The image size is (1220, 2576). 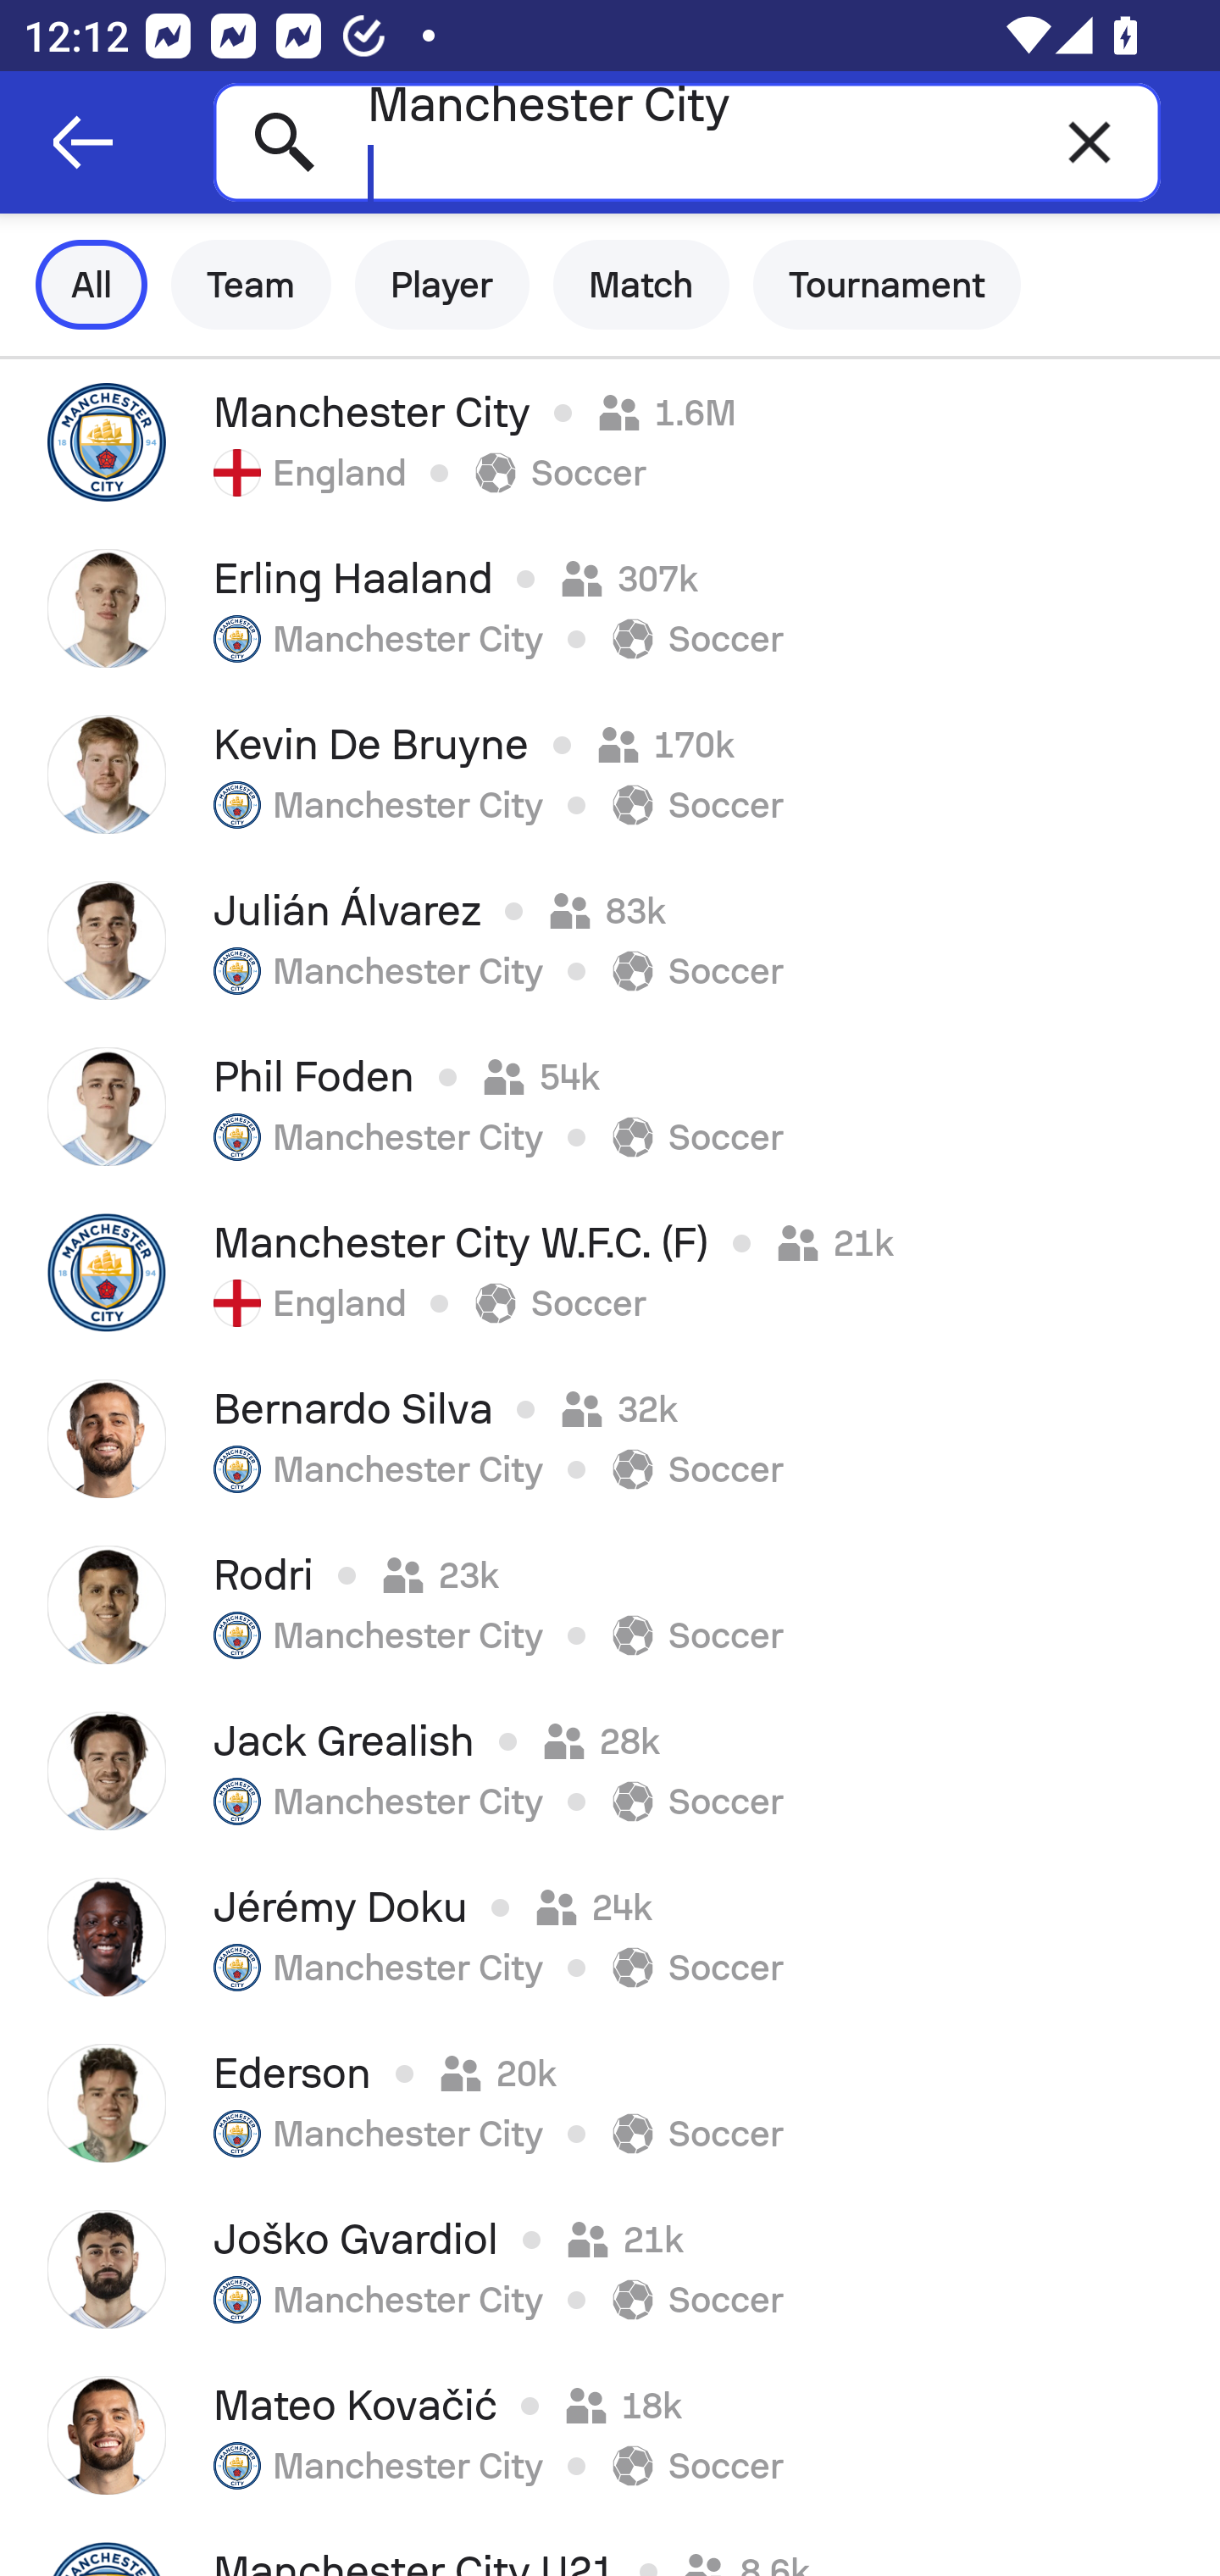 I want to click on Mateo Kovačić 18k Manchester City Soccer, so click(x=610, y=2435).